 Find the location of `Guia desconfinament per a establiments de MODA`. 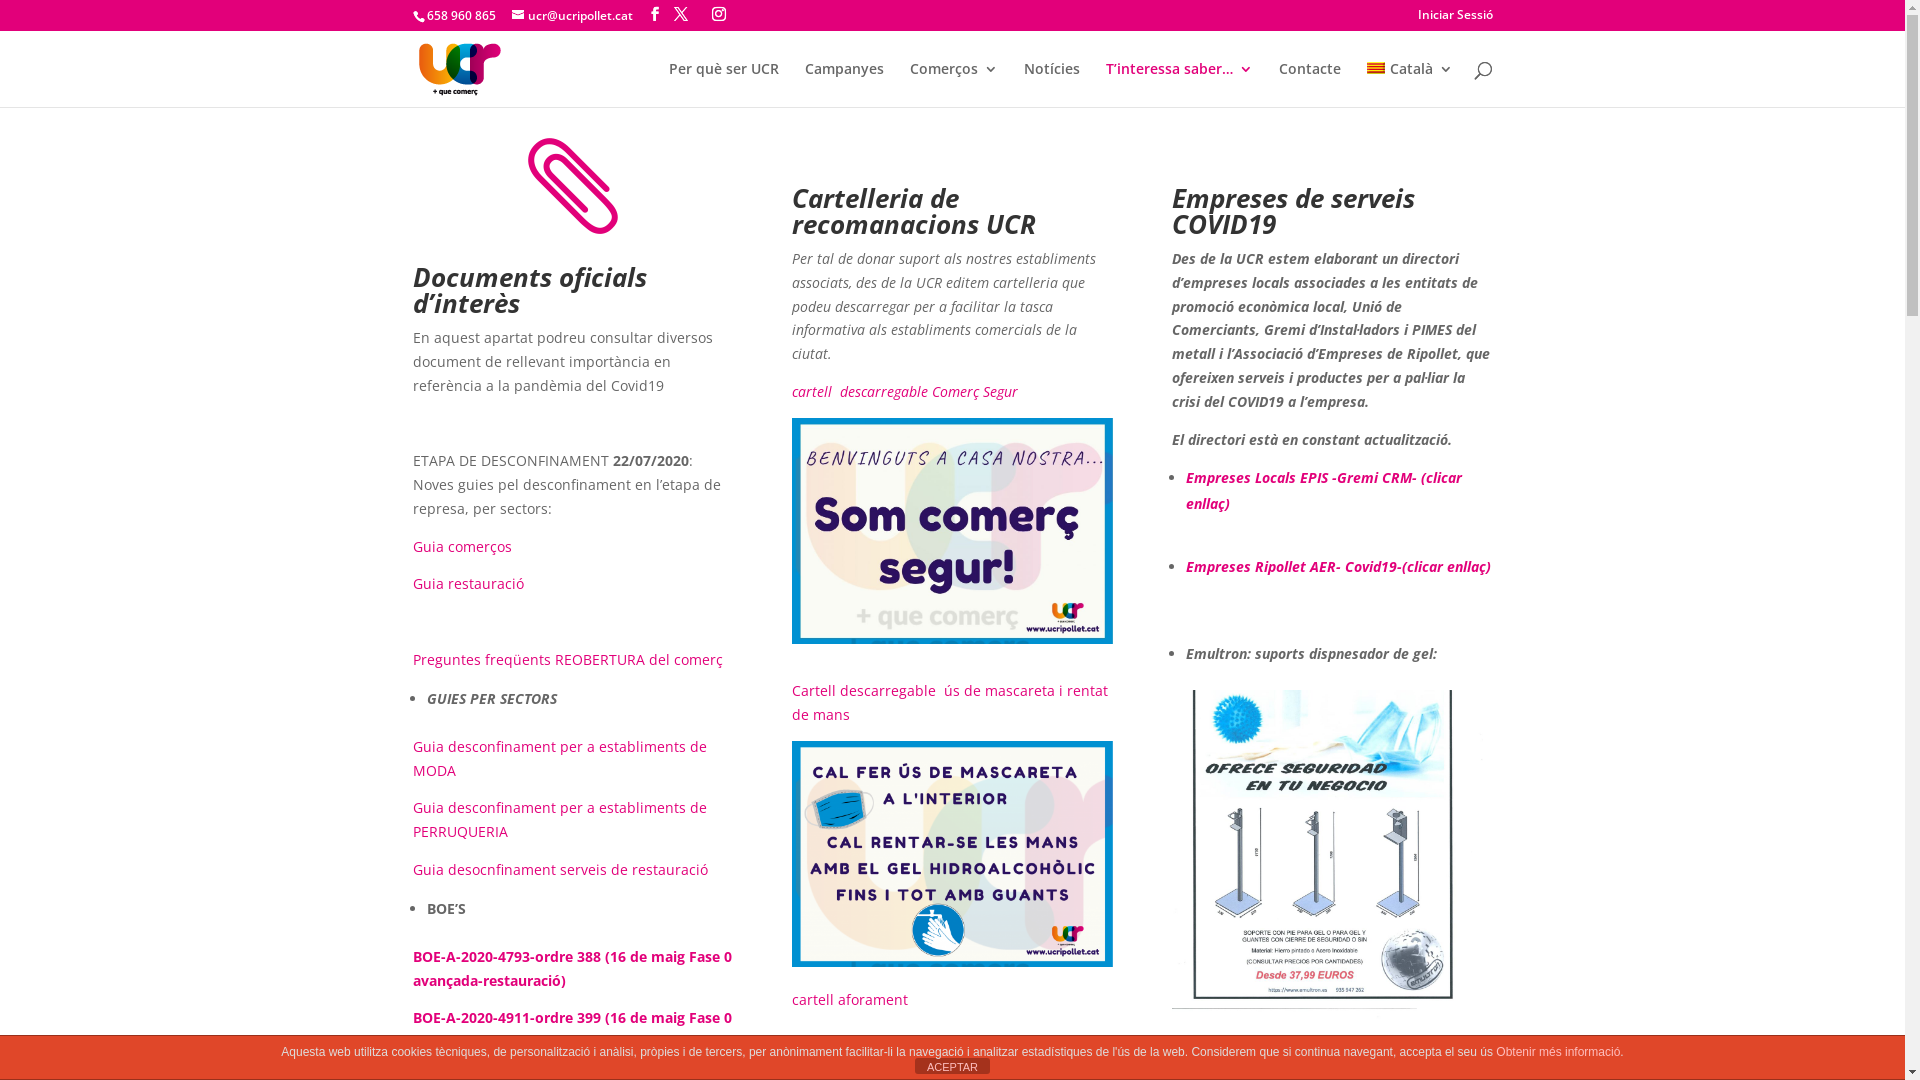

Guia desconfinament per a establiments de MODA is located at coordinates (559, 758).